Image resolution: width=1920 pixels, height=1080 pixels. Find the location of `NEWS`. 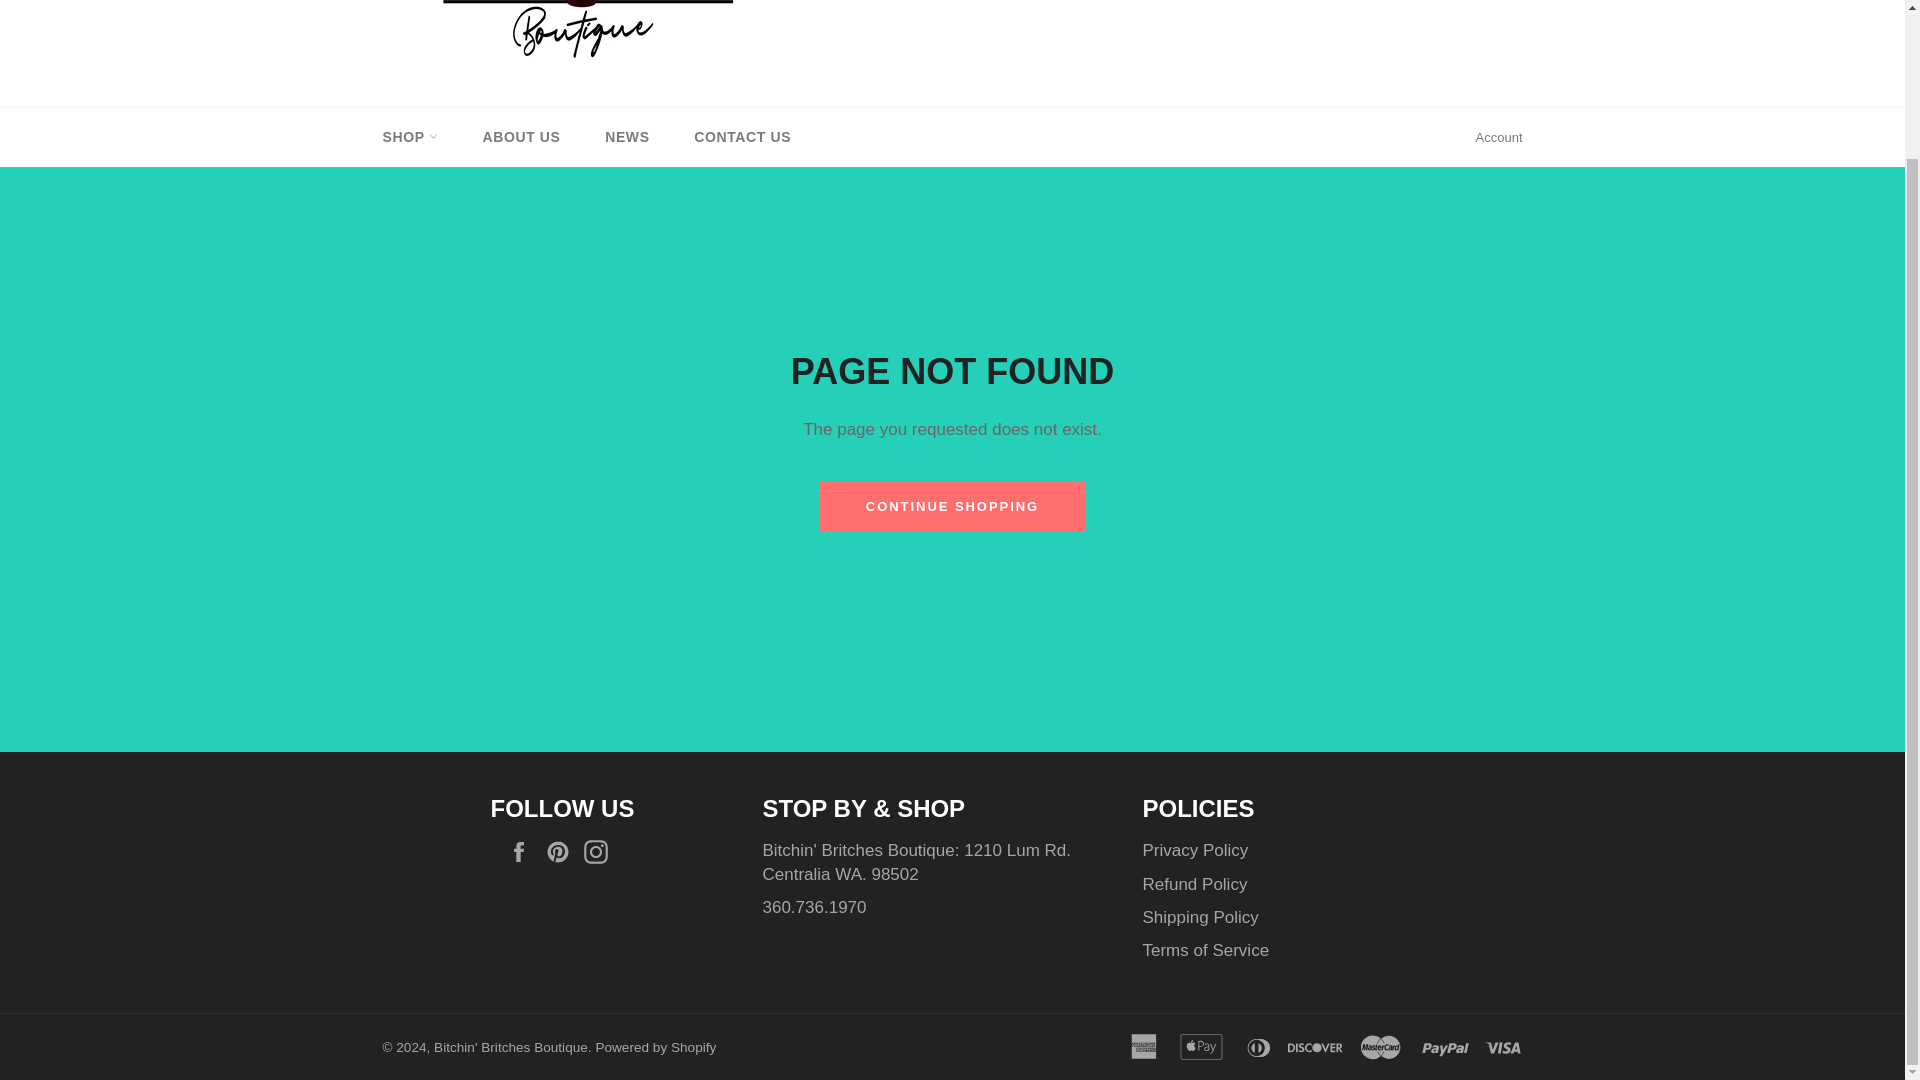

NEWS is located at coordinates (626, 138).